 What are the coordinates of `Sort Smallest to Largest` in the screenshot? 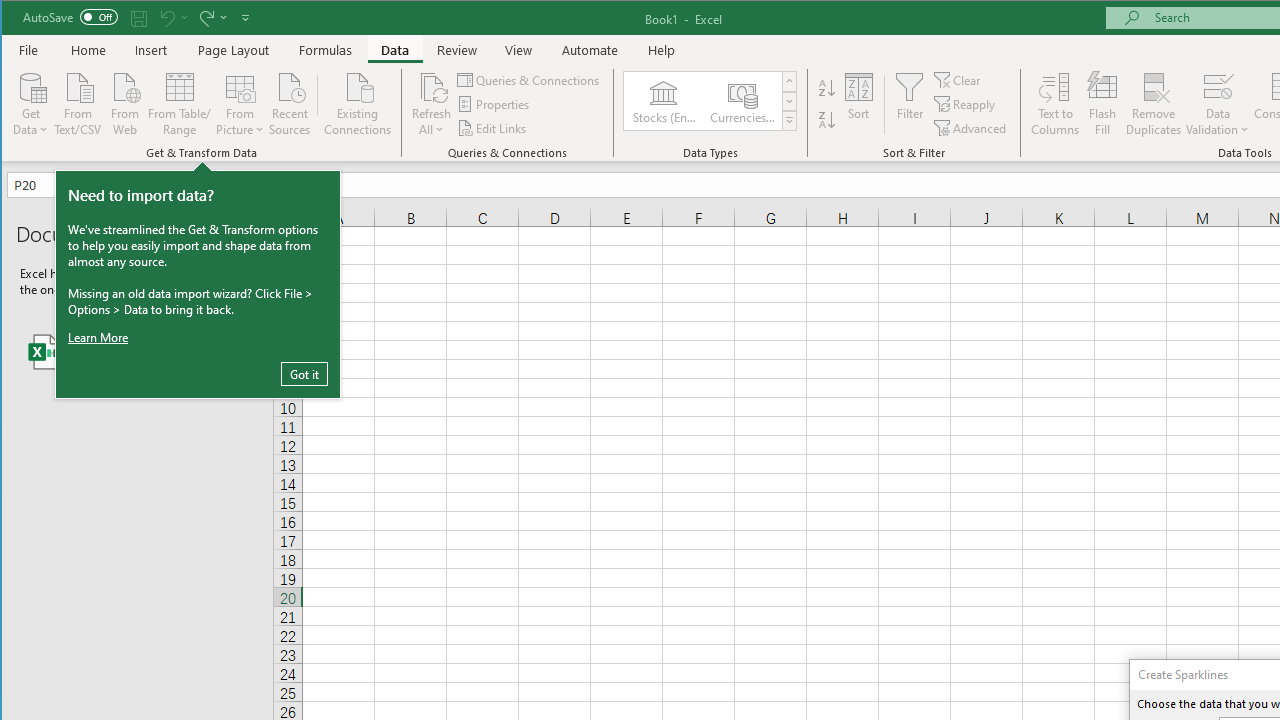 It's located at (827, 88).